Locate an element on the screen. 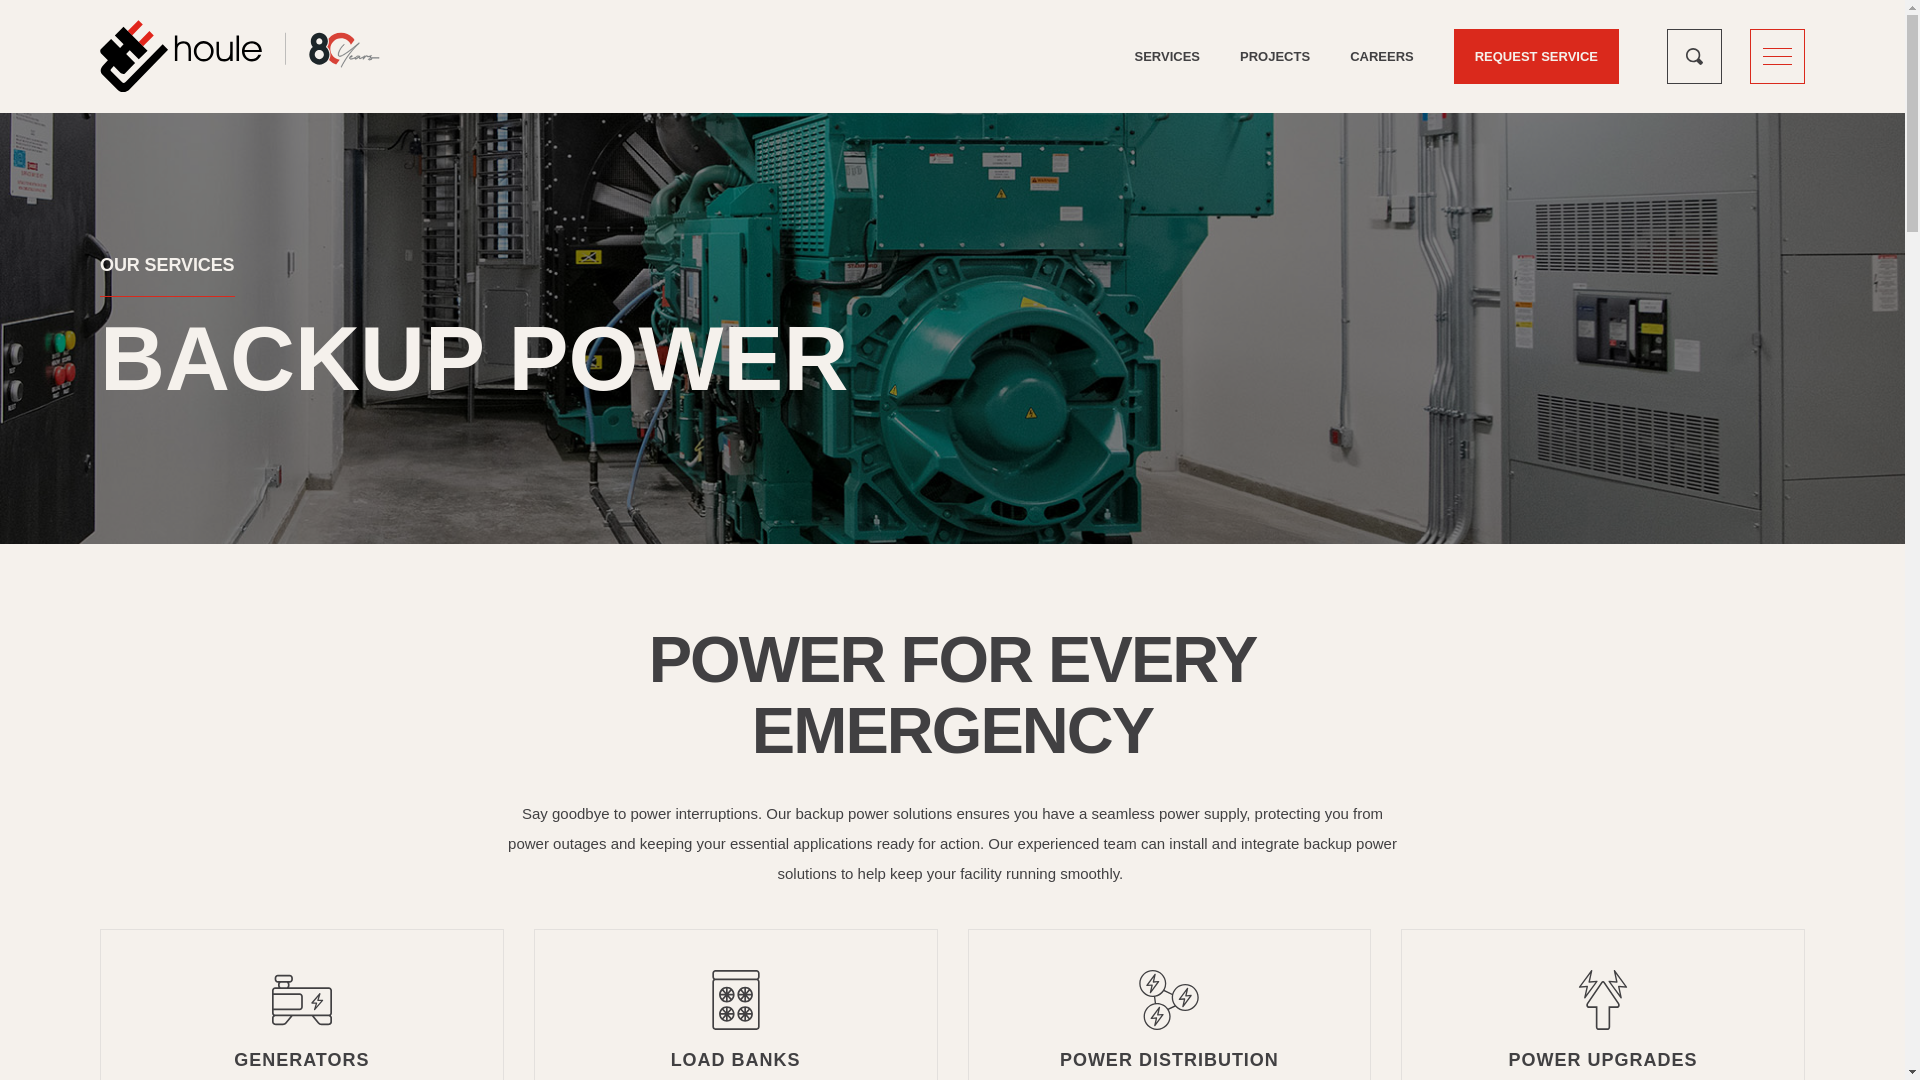 The image size is (1920, 1080). REQUEST SERVICE is located at coordinates (1536, 56).